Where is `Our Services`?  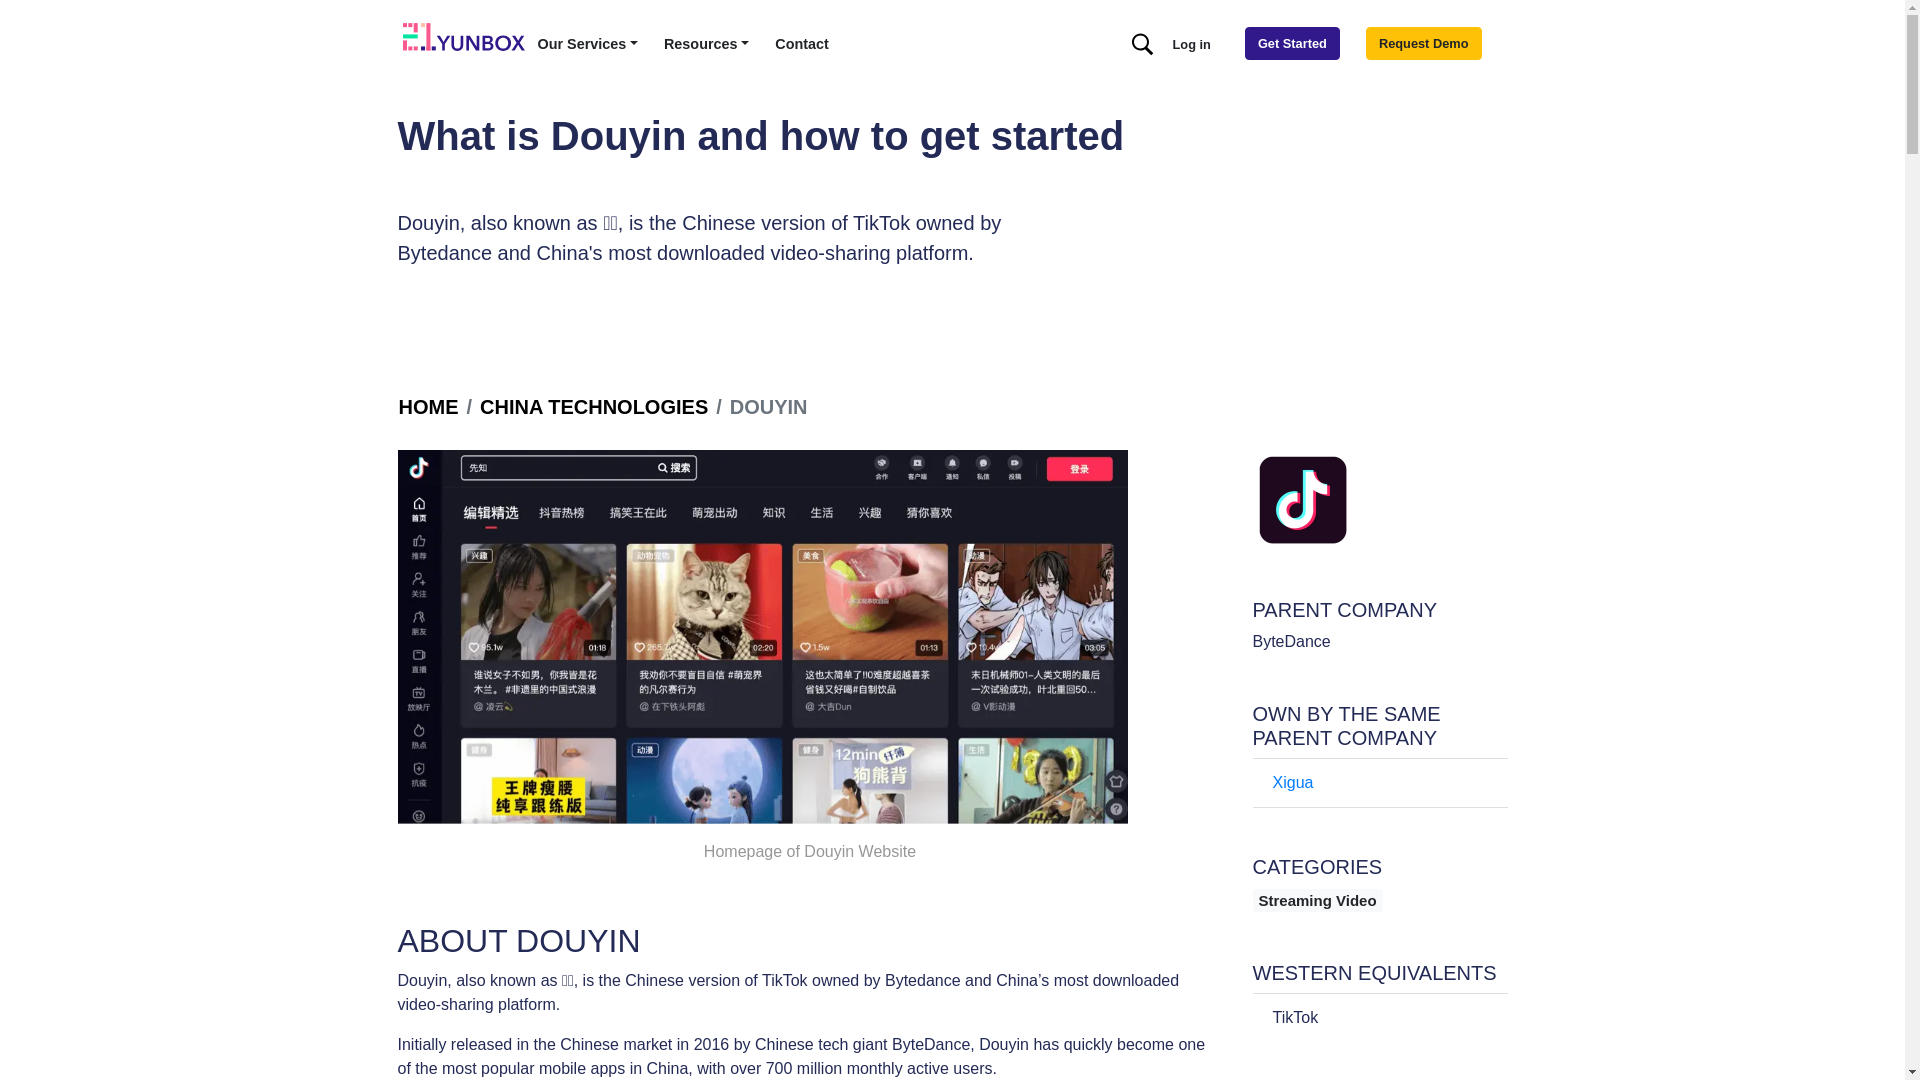 Our Services is located at coordinates (588, 45).